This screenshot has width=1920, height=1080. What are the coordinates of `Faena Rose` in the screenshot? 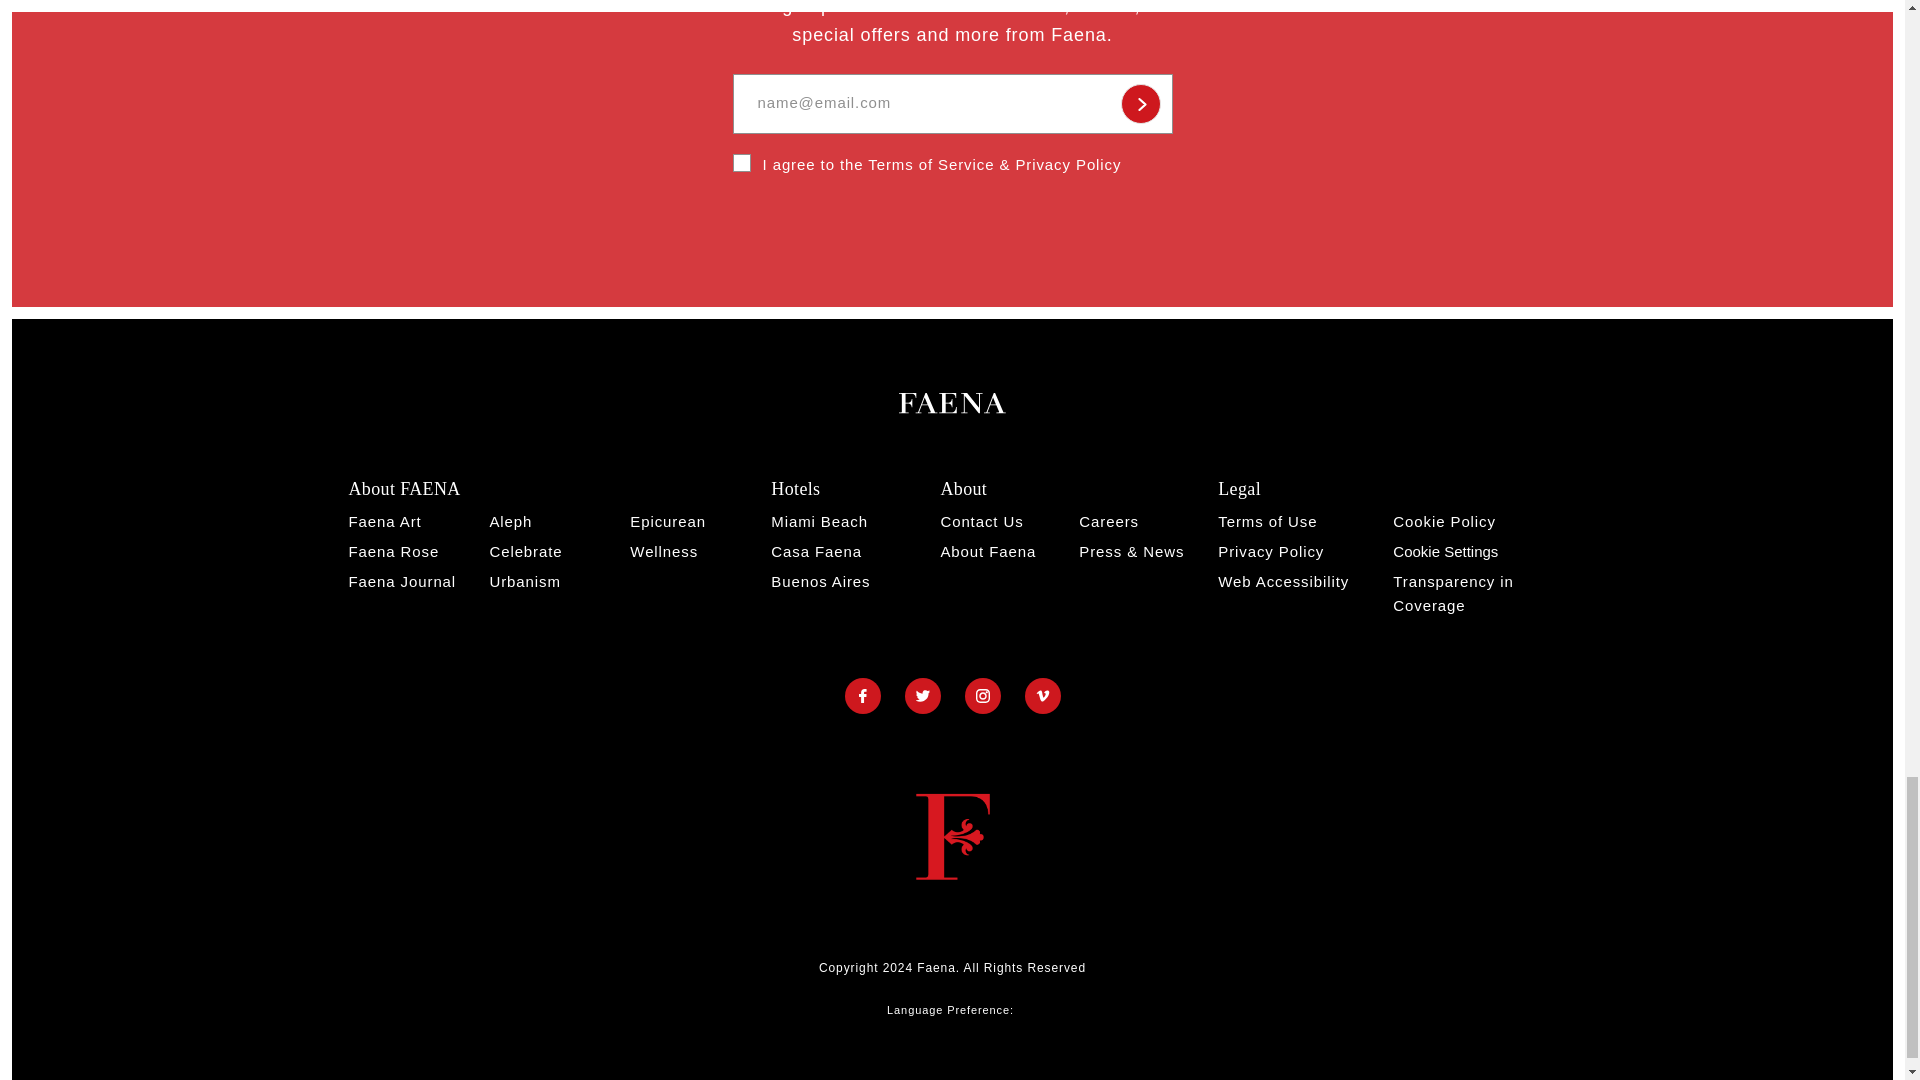 It's located at (393, 552).